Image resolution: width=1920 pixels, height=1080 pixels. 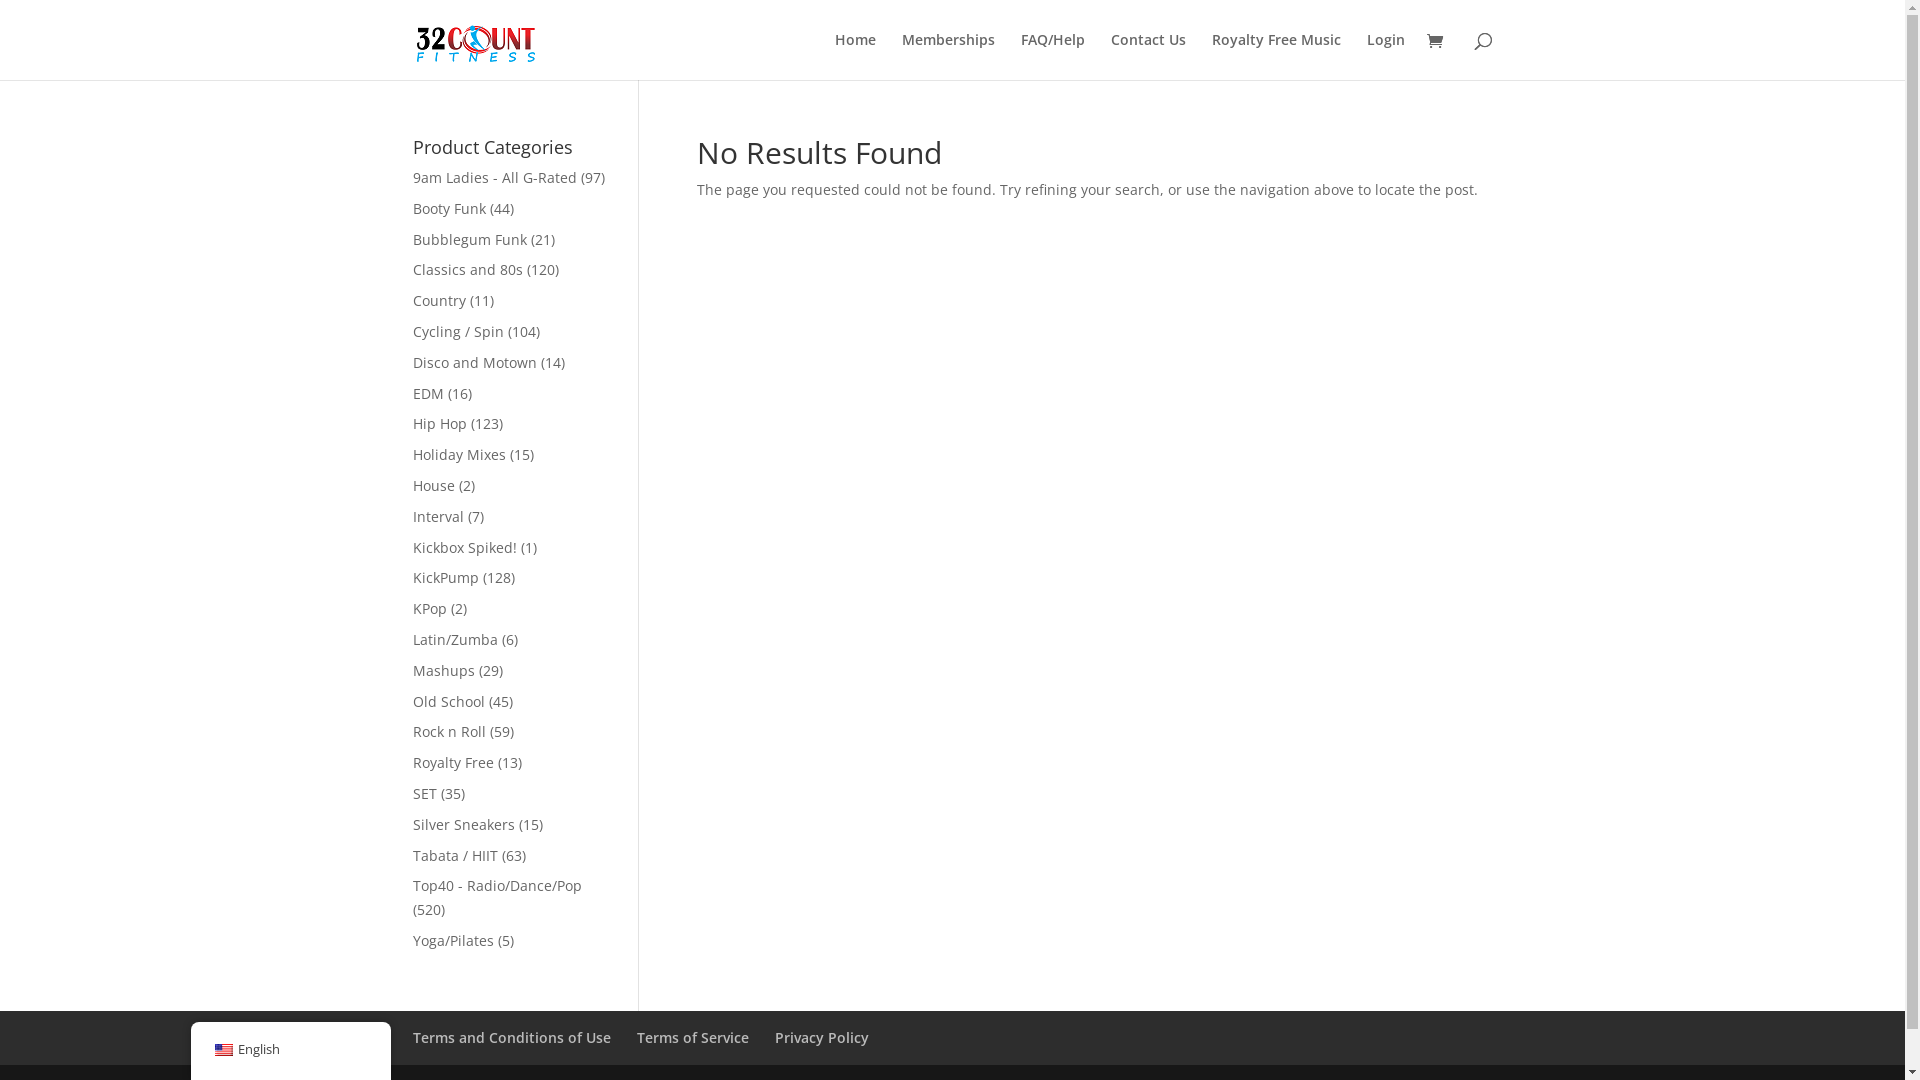 I want to click on Latin/Zumba, so click(x=454, y=640).